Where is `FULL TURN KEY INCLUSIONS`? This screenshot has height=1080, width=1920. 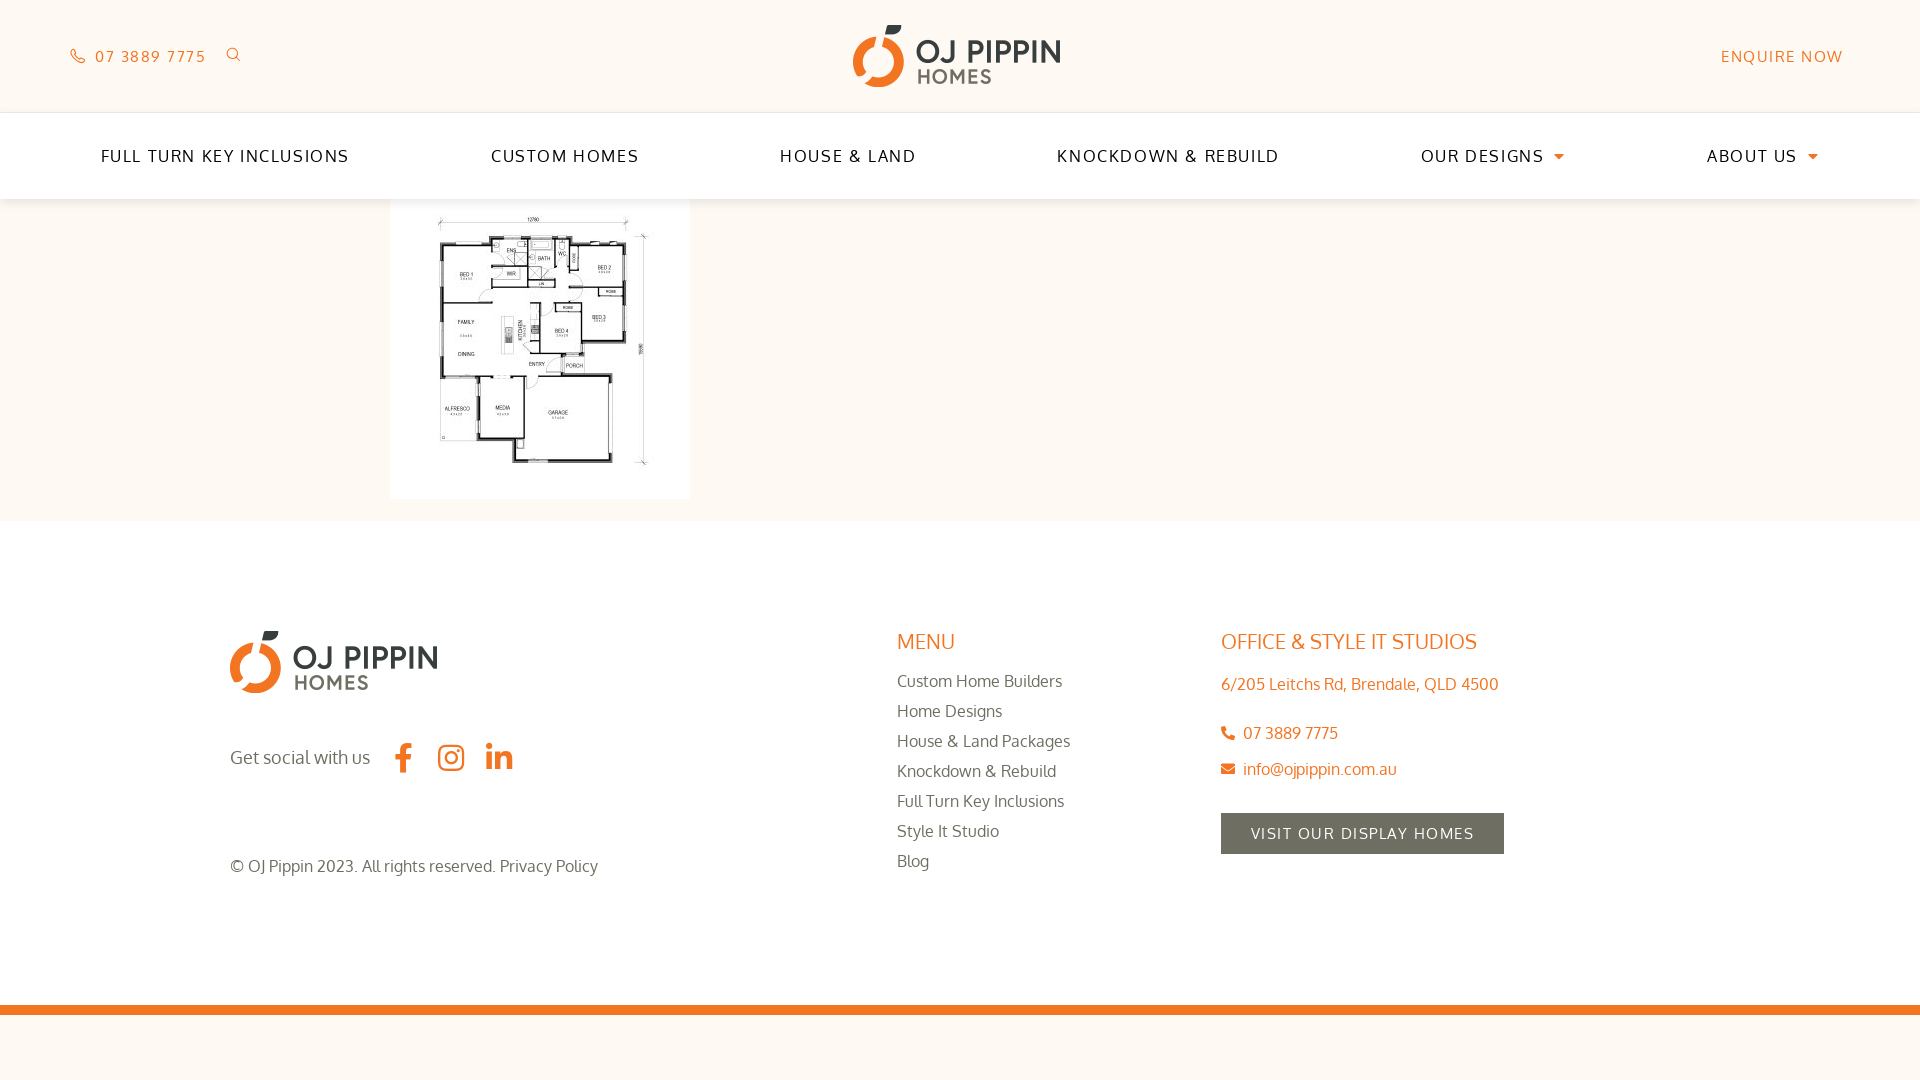 FULL TURN KEY INCLUSIONS is located at coordinates (225, 156).